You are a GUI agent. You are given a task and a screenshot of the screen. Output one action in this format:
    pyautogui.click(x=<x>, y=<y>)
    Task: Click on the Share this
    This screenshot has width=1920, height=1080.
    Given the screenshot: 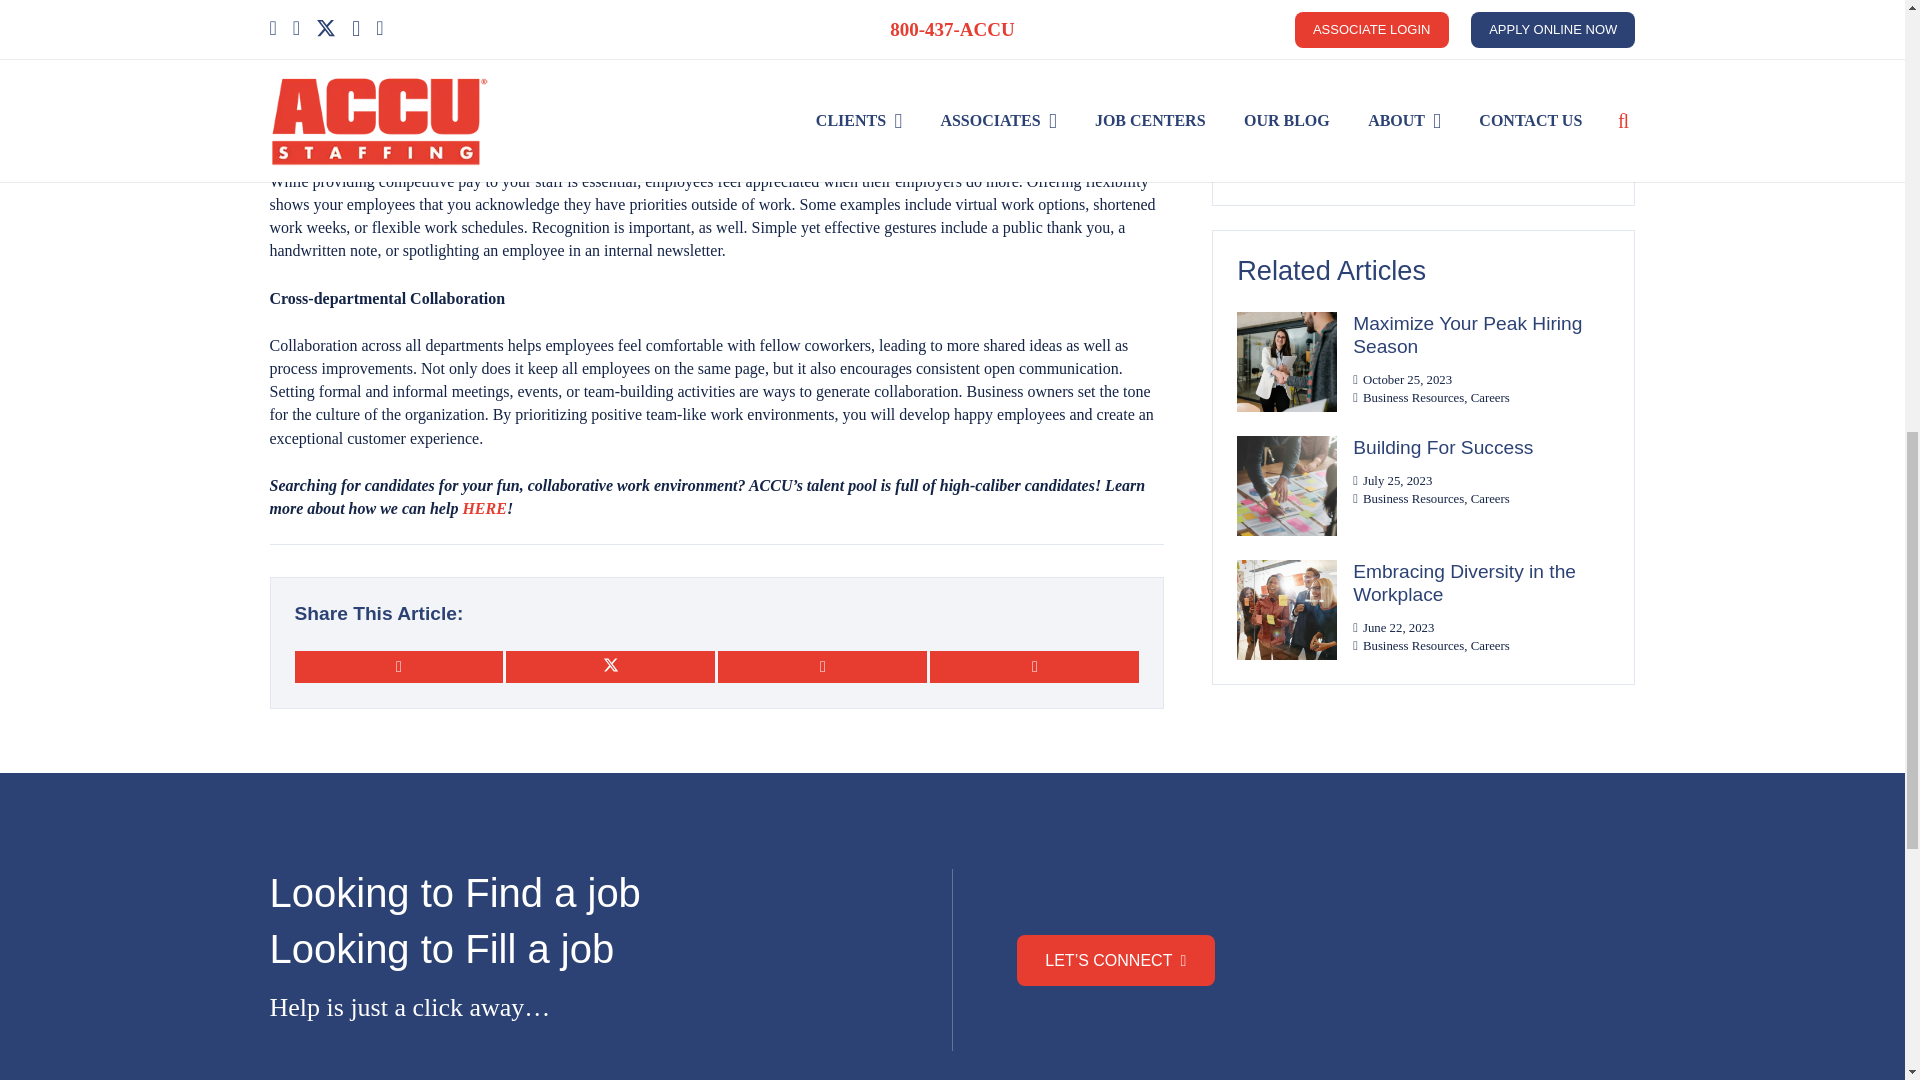 What is the action you would take?
    pyautogui.click(x=822, y=666)
    